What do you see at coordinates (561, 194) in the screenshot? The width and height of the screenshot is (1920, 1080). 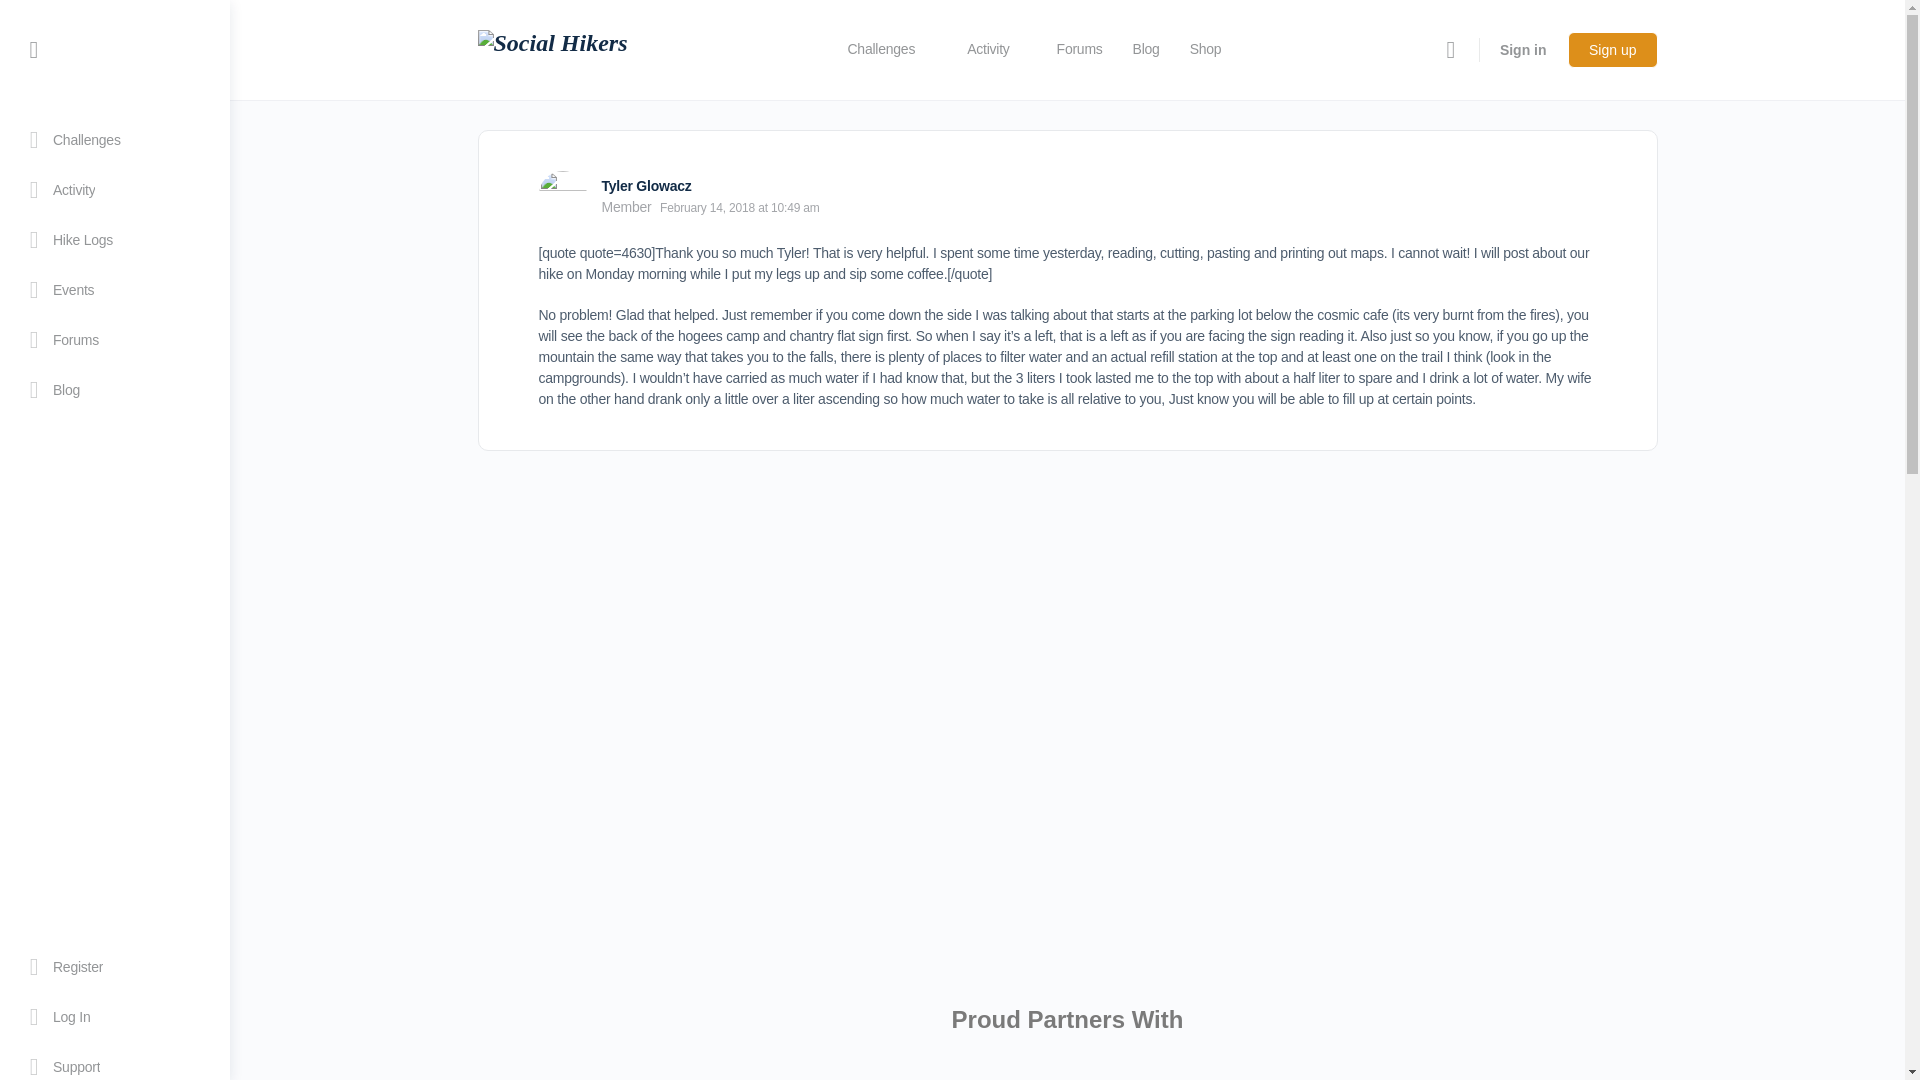 I see `View Tyler Glowacz's profile` at bounding box center [561, 194].